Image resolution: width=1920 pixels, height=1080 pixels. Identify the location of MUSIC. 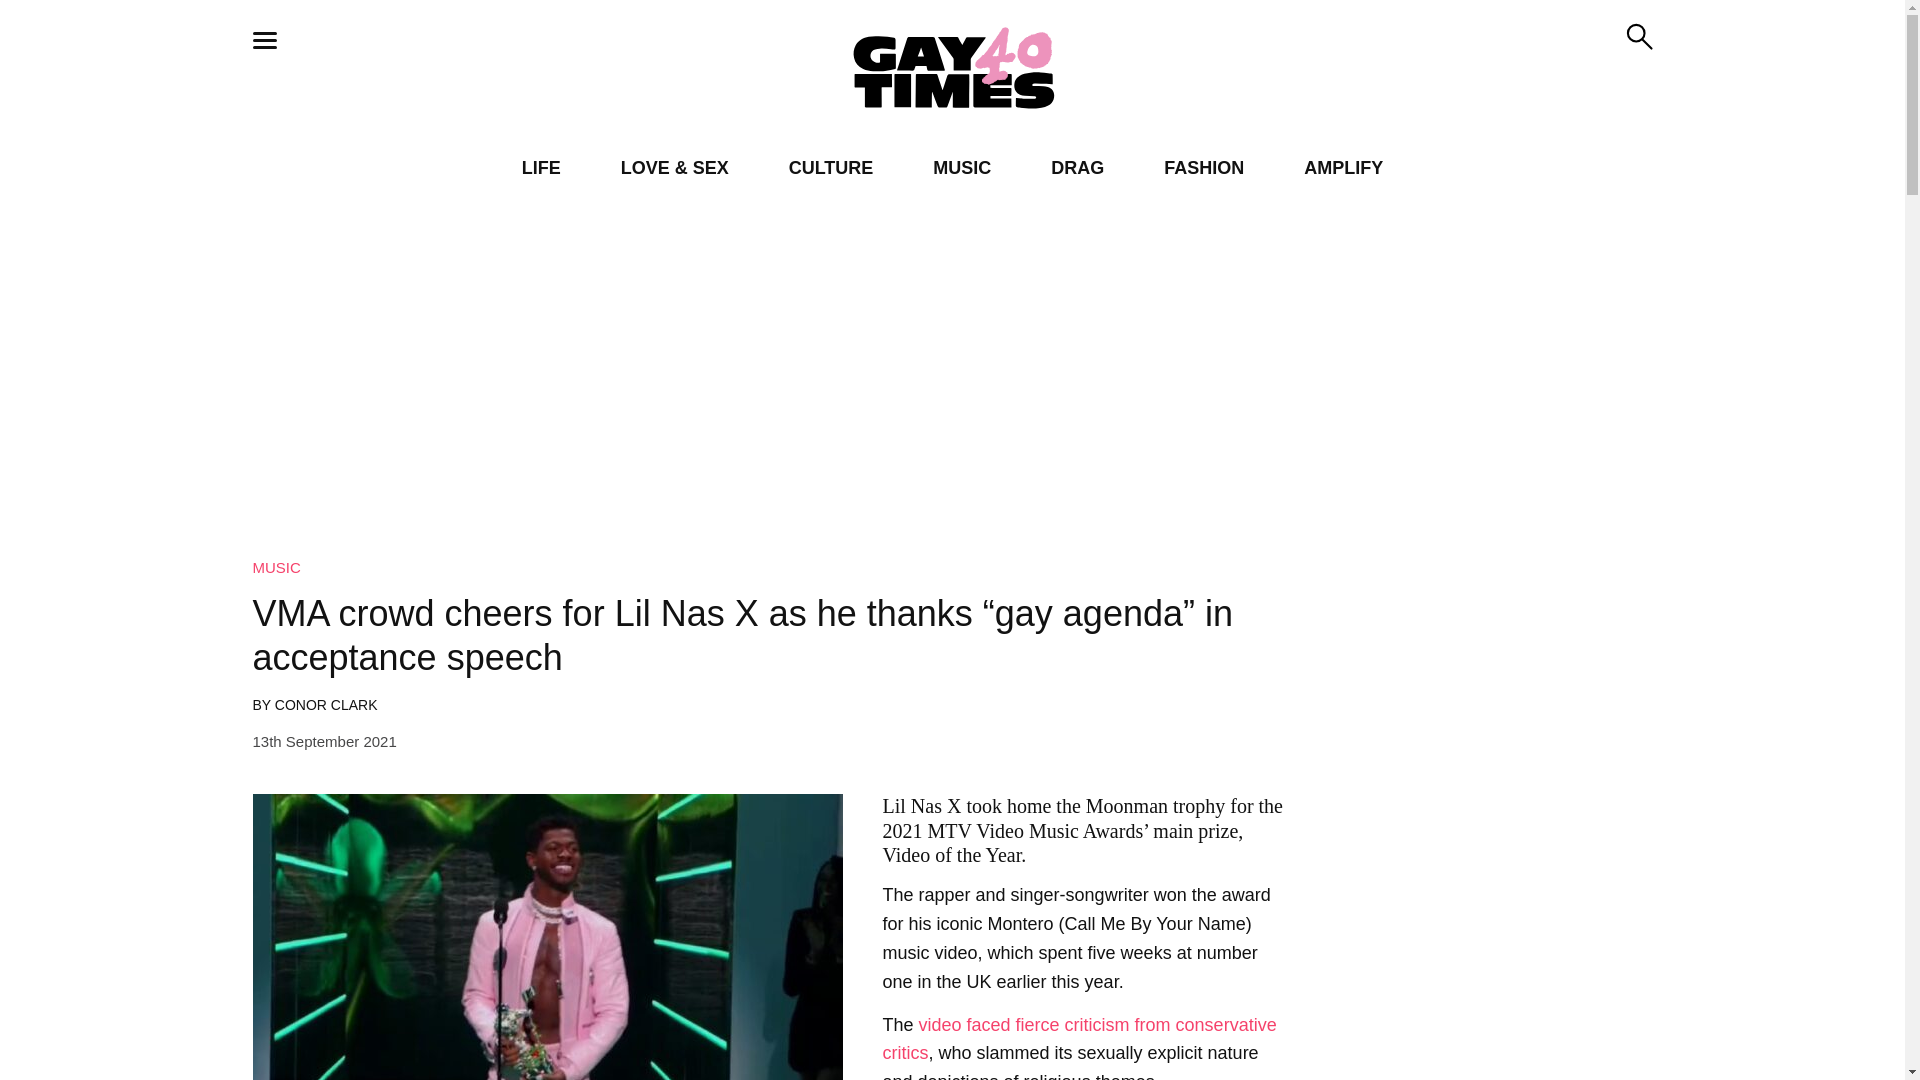
(962, 168).